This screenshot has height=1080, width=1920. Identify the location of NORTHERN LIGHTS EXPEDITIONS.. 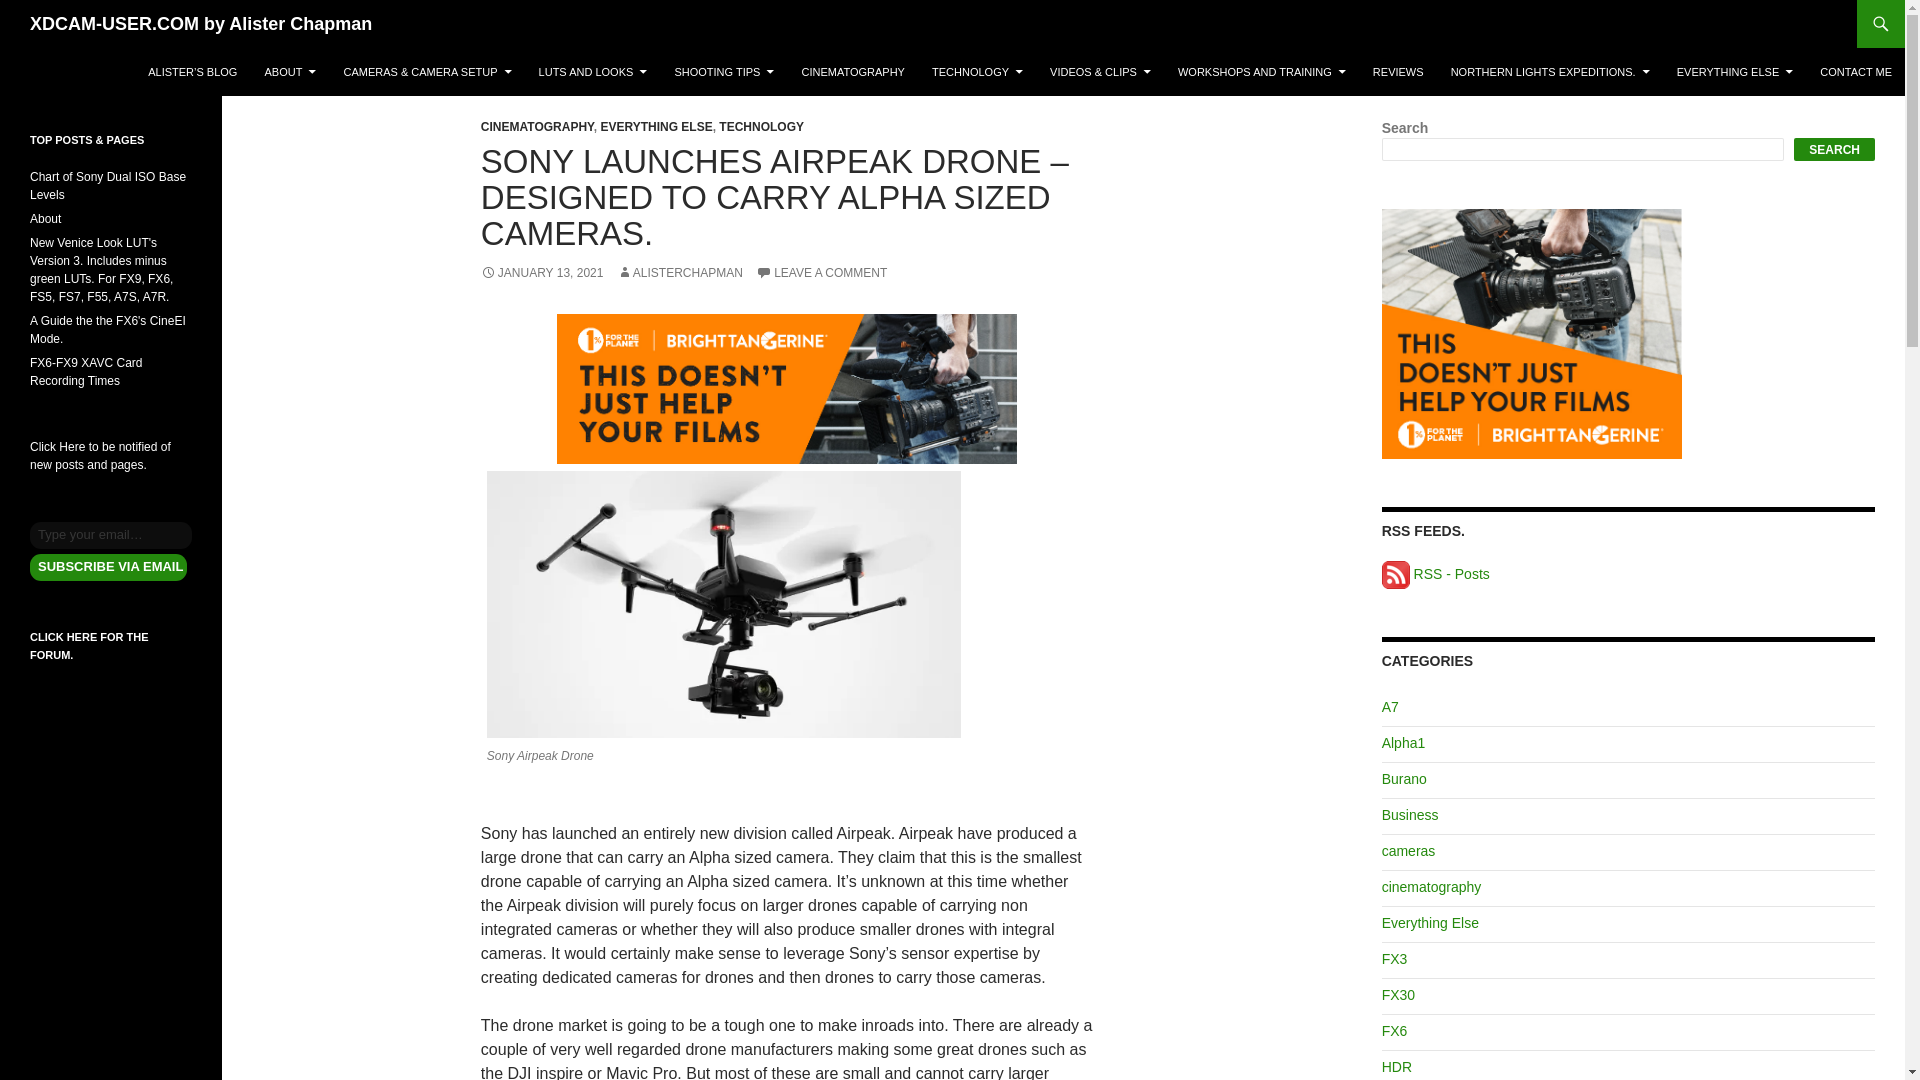
(1550, 72).